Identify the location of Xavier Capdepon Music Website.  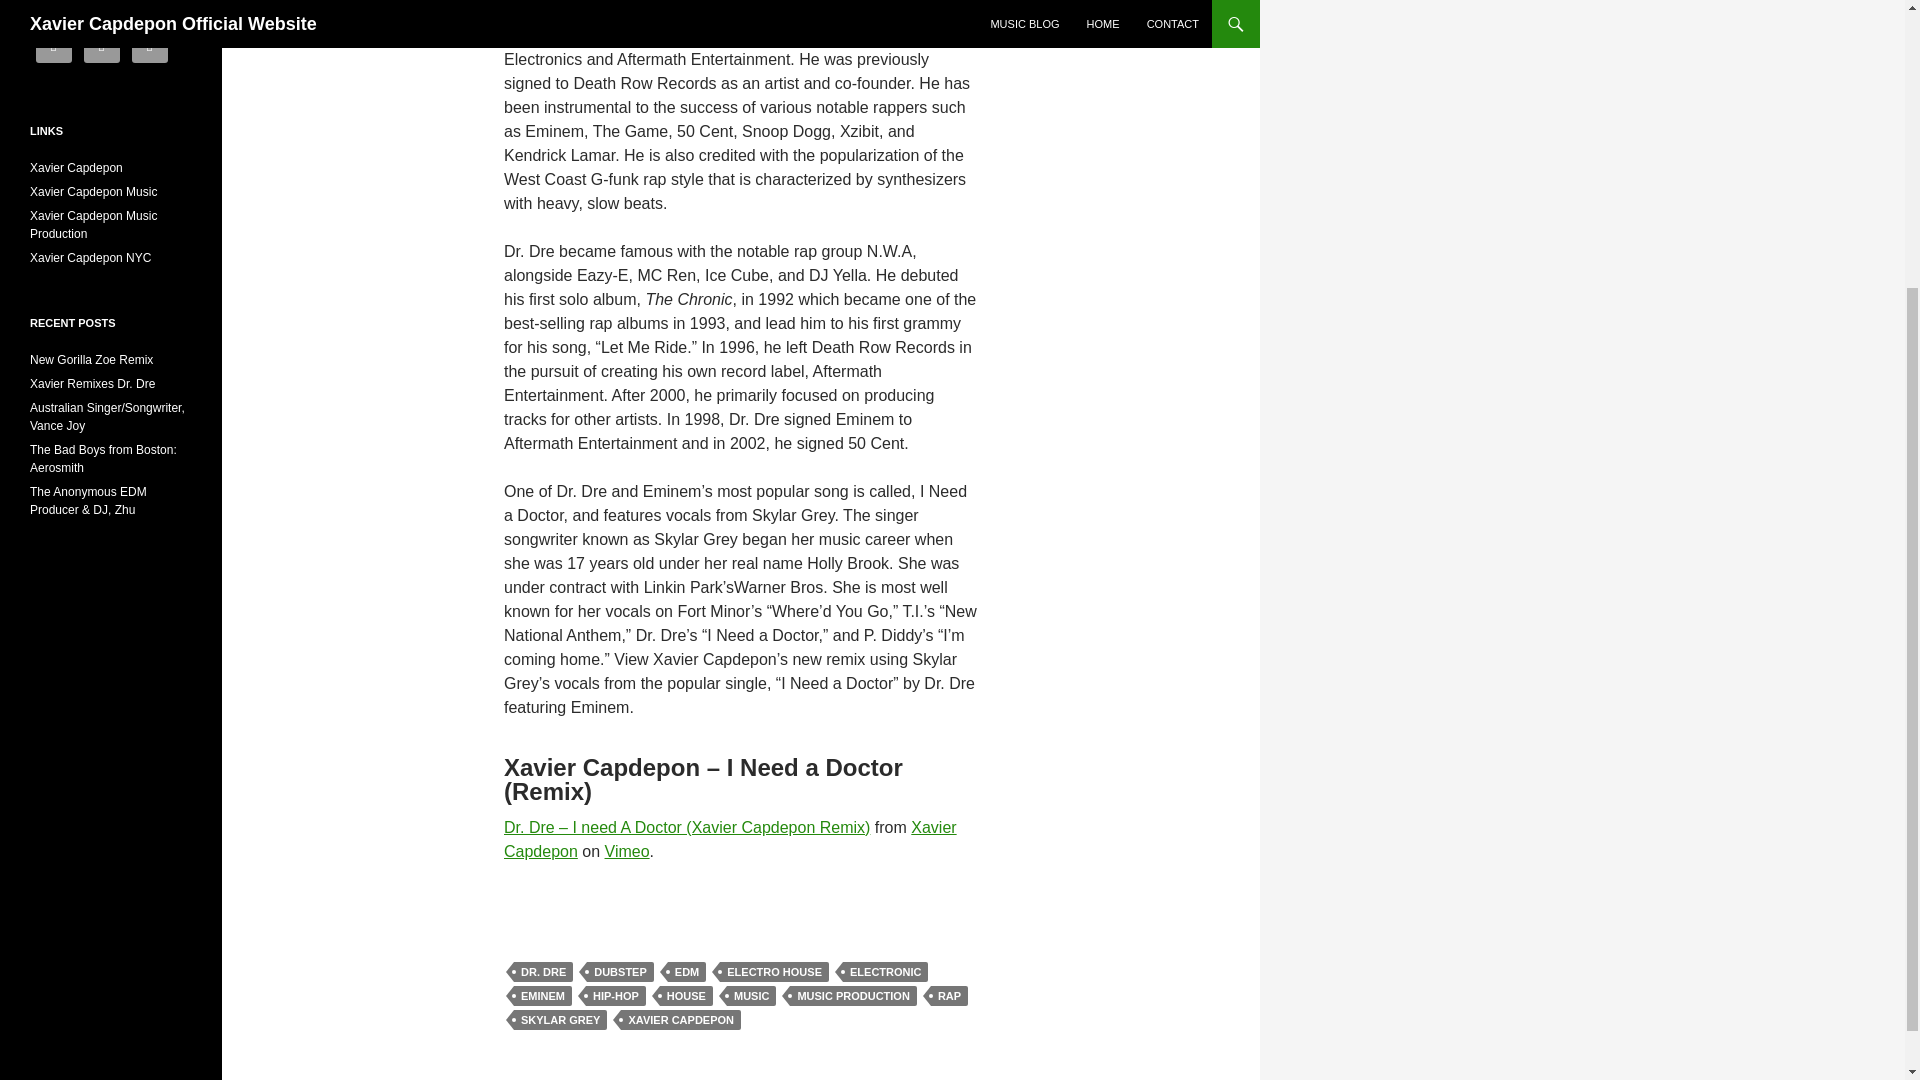
(94, 191).